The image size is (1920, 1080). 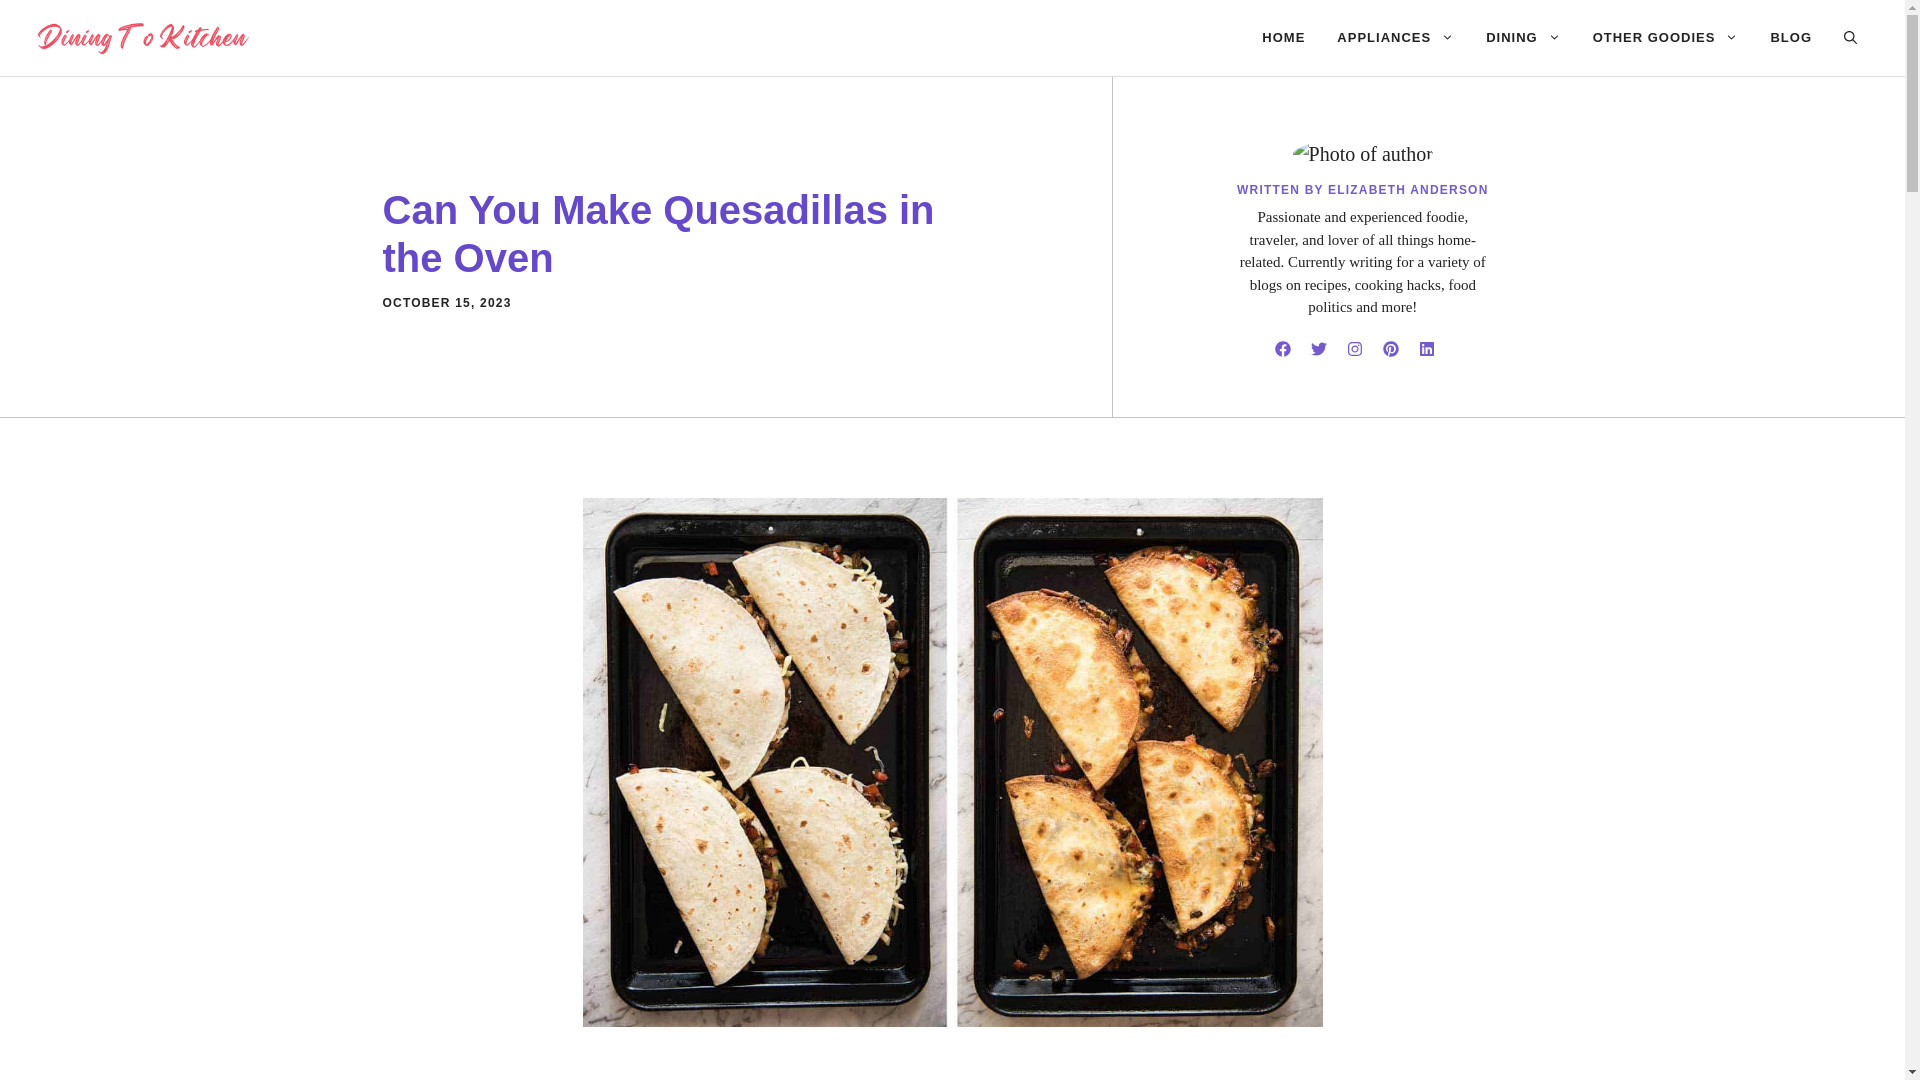 I want to click on HOME, so click(x=1283, y=38).